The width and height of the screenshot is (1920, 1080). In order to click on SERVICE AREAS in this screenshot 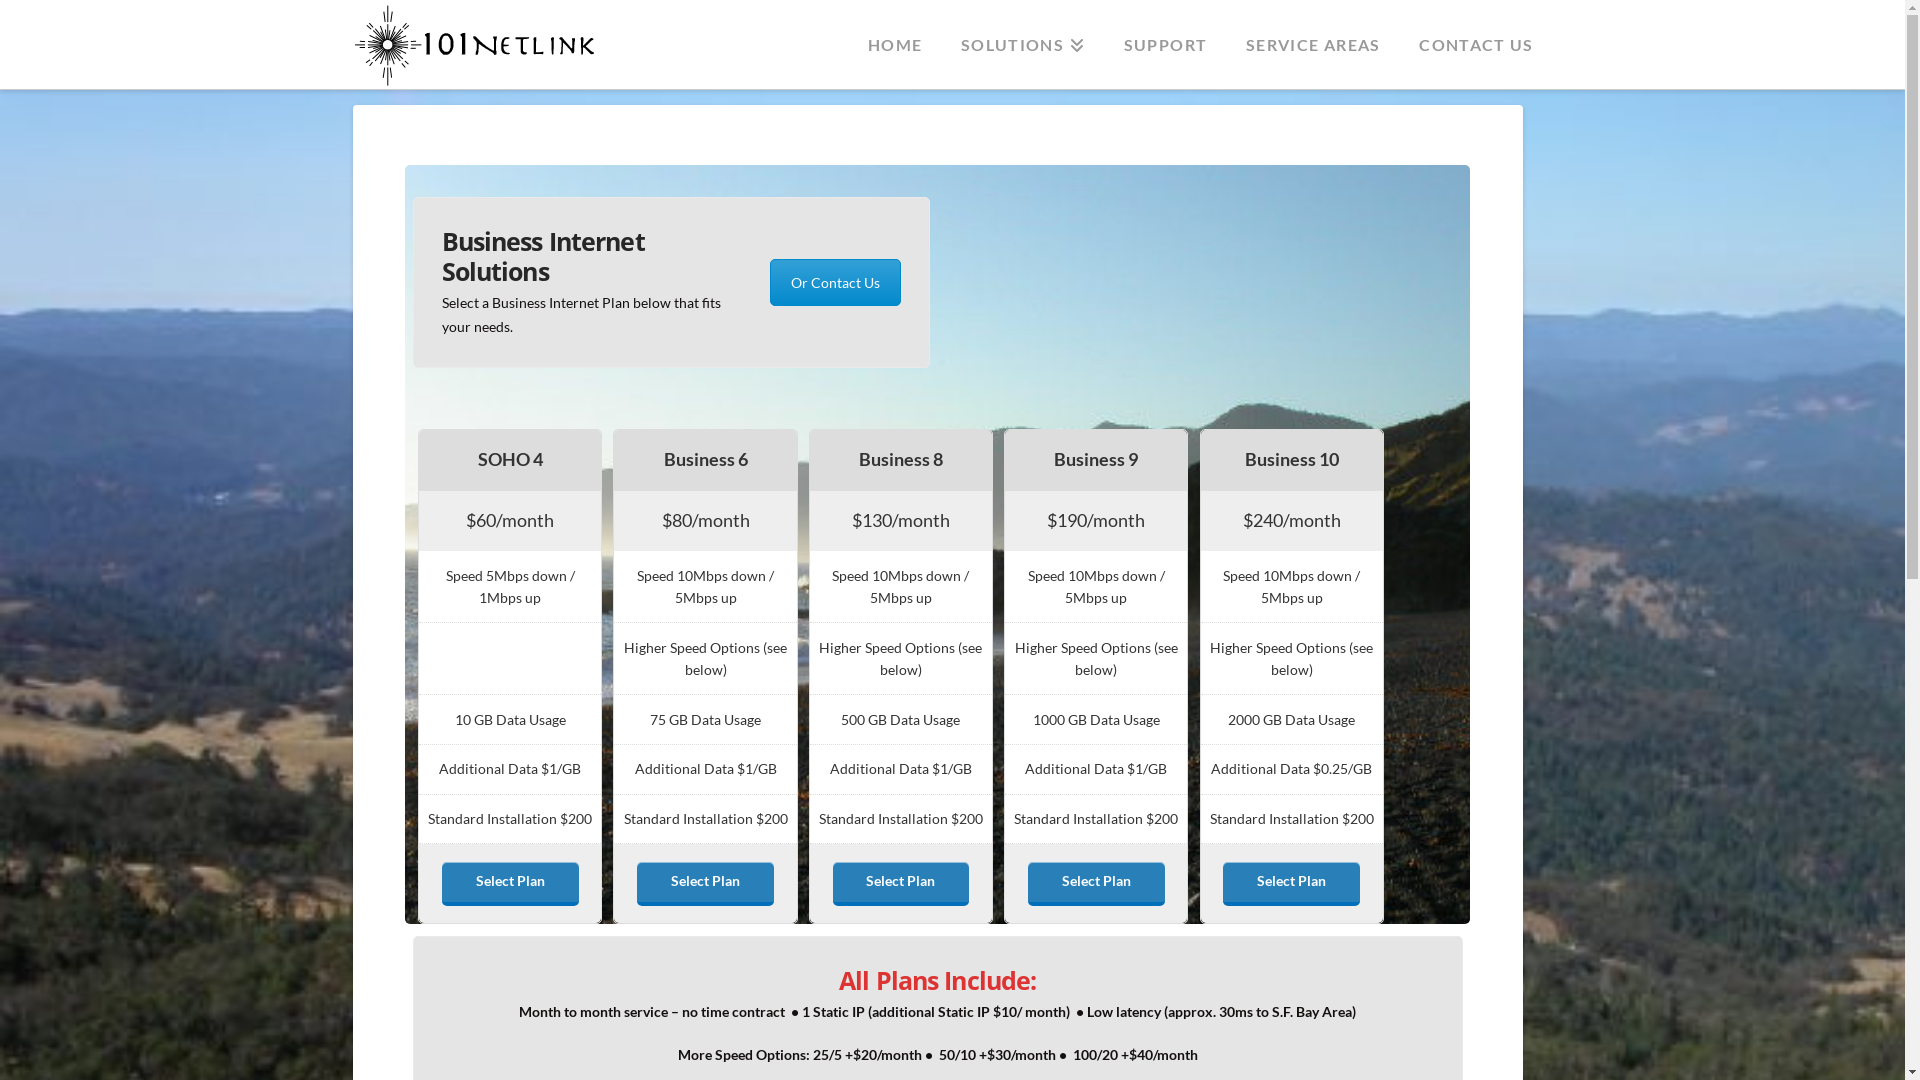, I will do `click(1312, 32)`.